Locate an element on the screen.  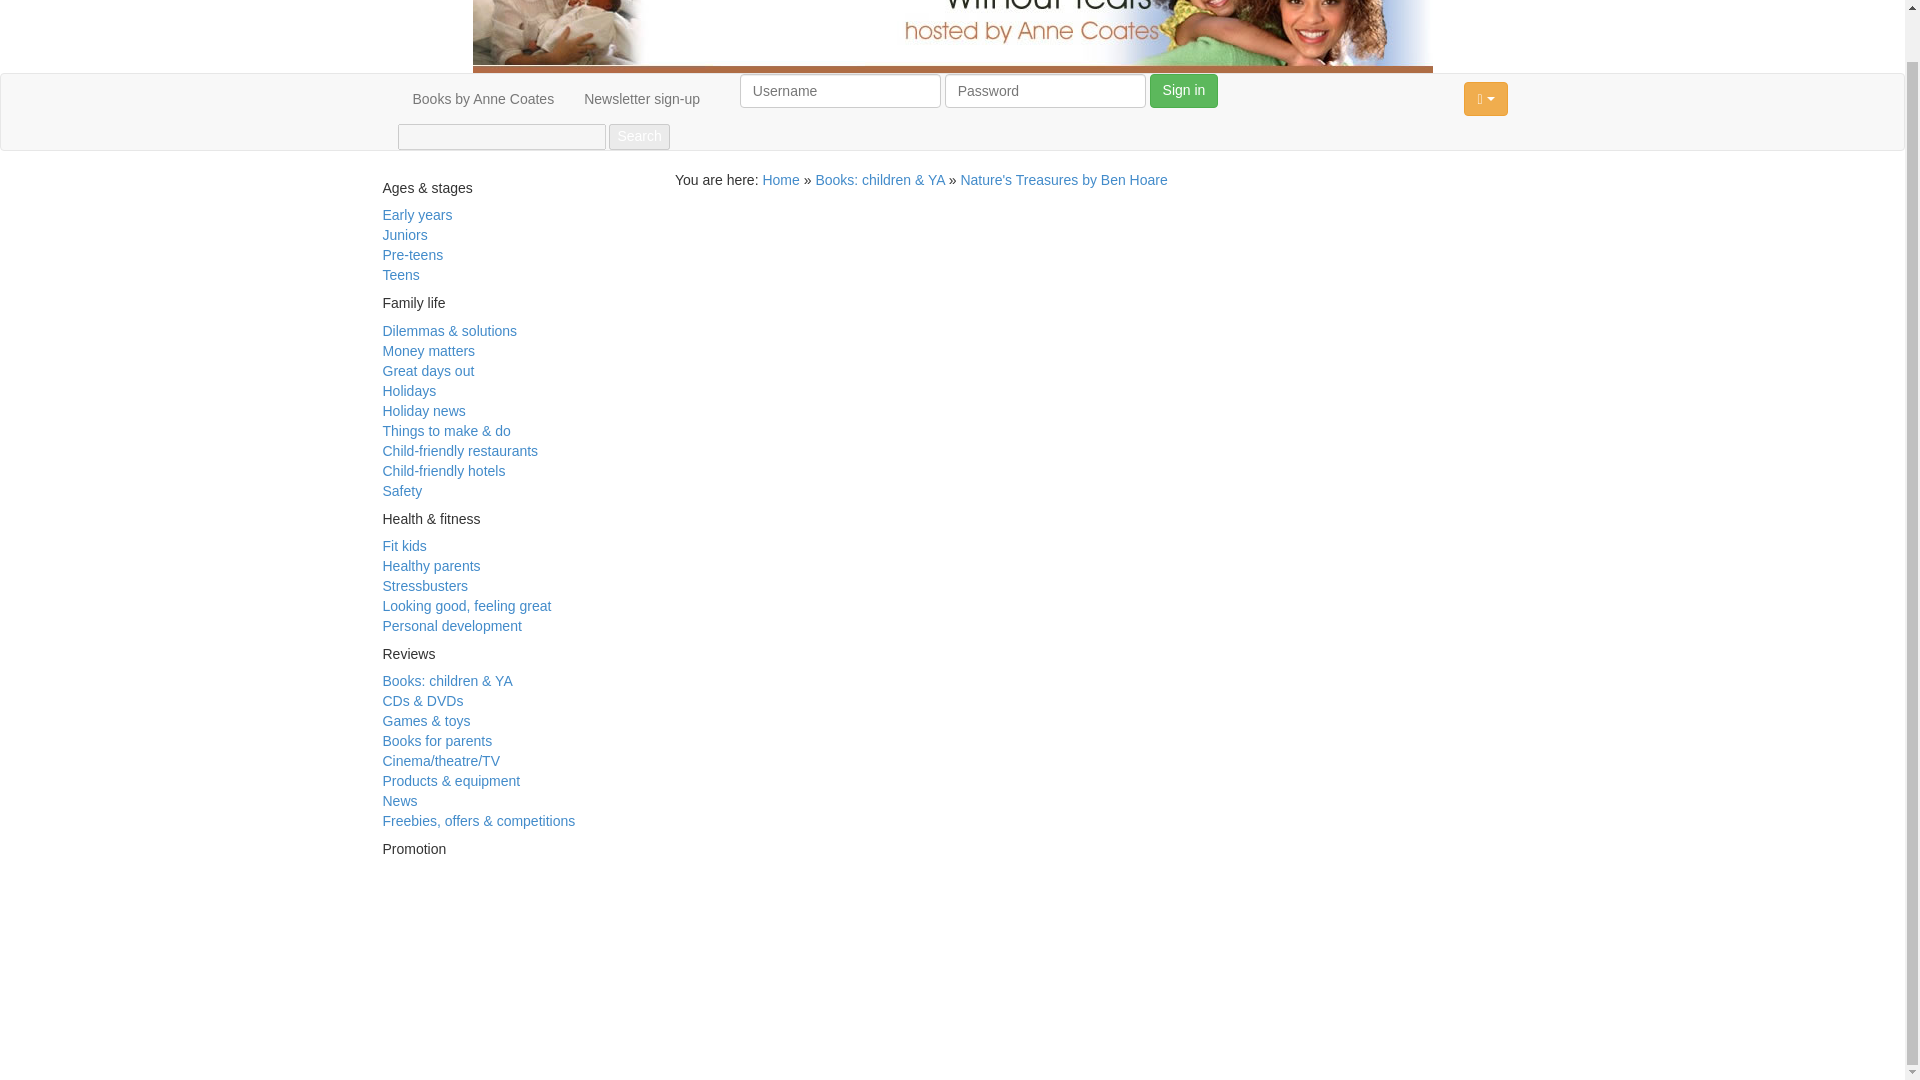
Personal development is located at coordinates (451, 625).